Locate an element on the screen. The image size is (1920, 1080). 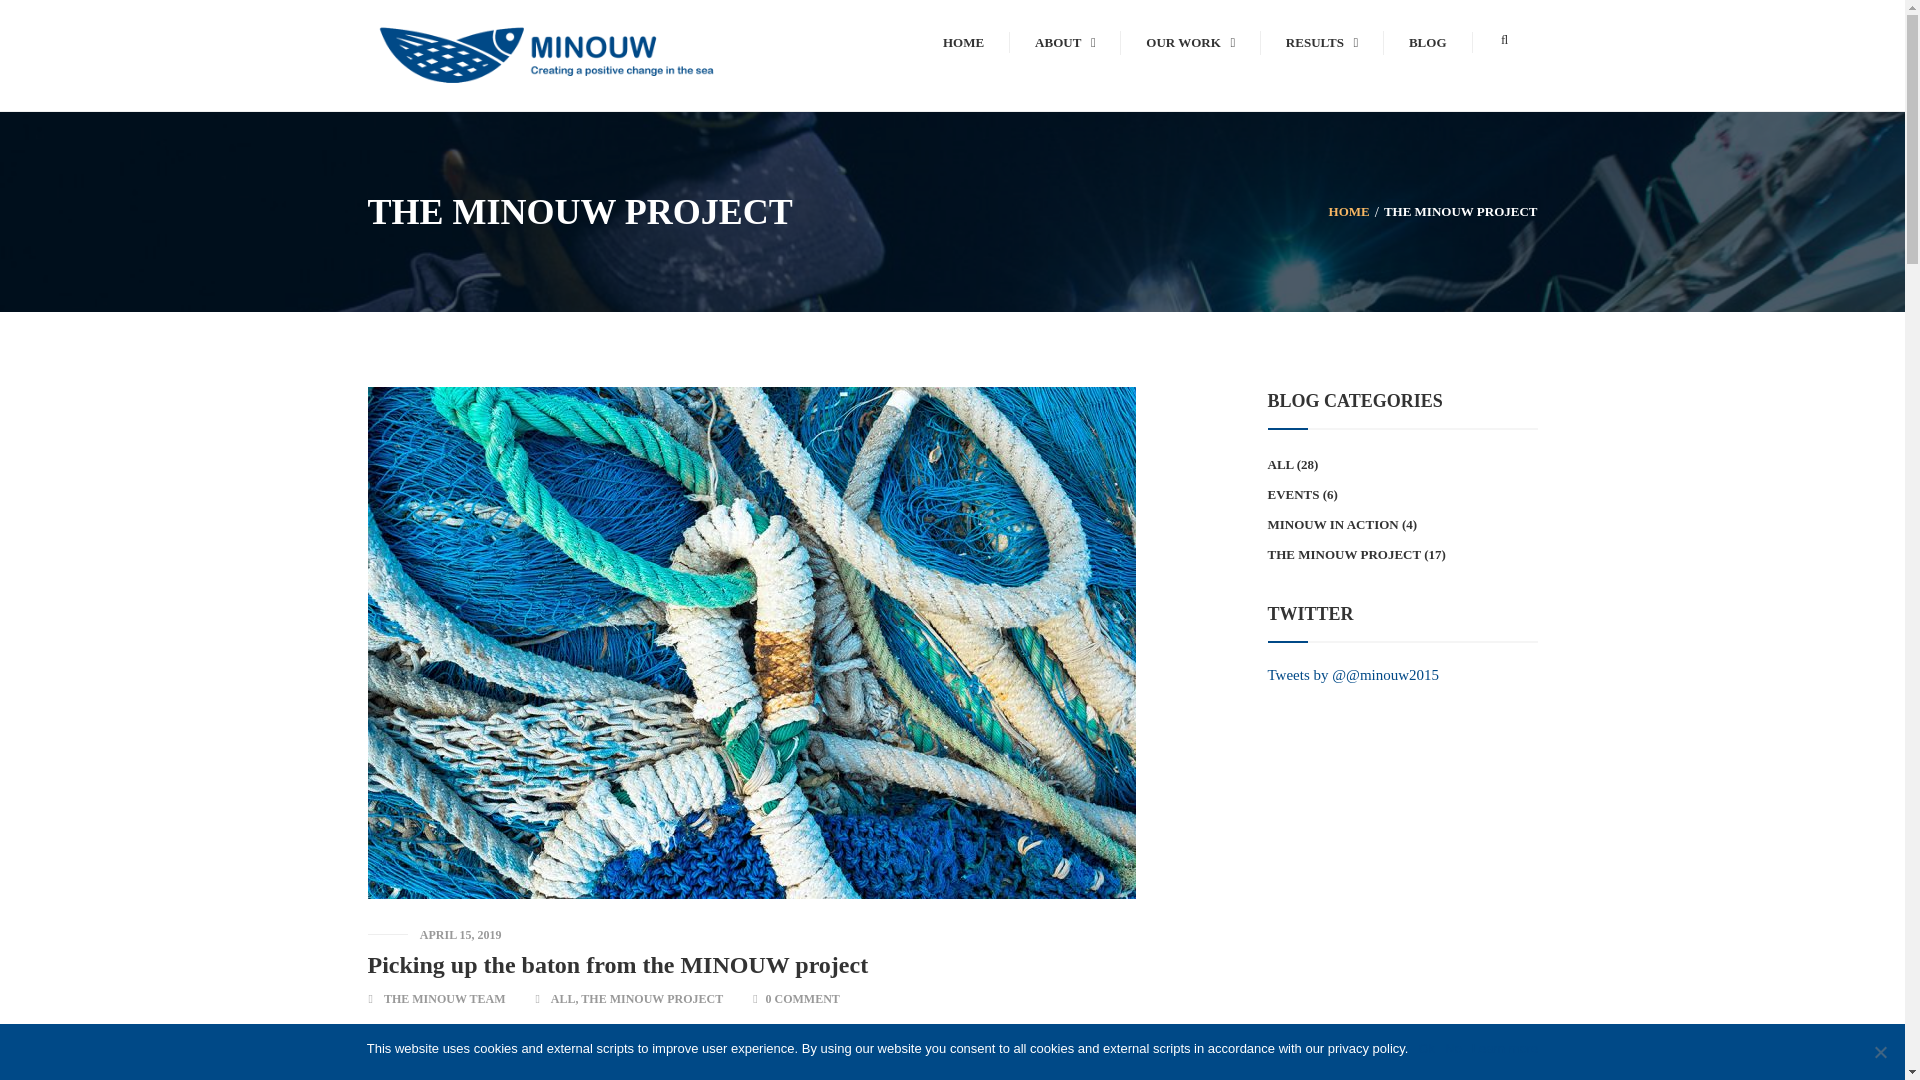
Picking up the baton from the MINOUW project is located at coordinates (618, 964).